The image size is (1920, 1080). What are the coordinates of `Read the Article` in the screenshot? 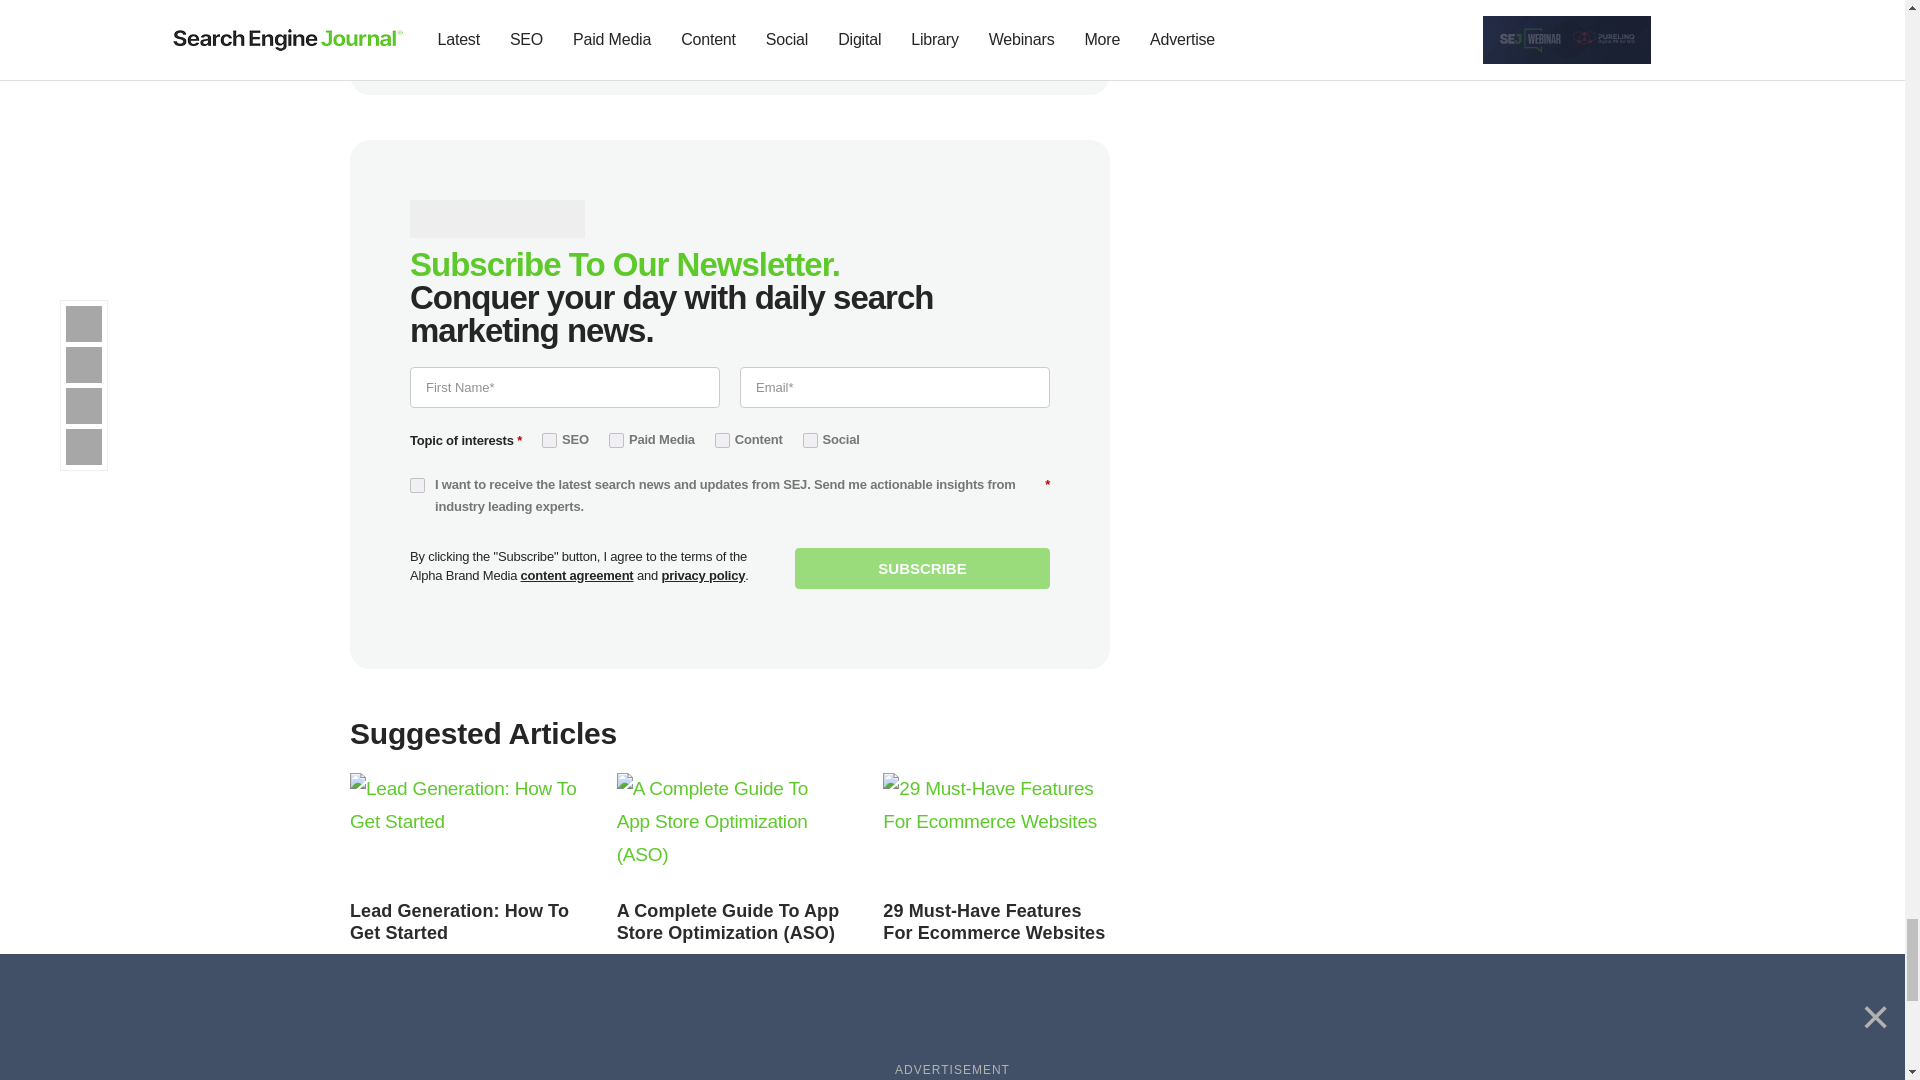 It's located at (996, 832).